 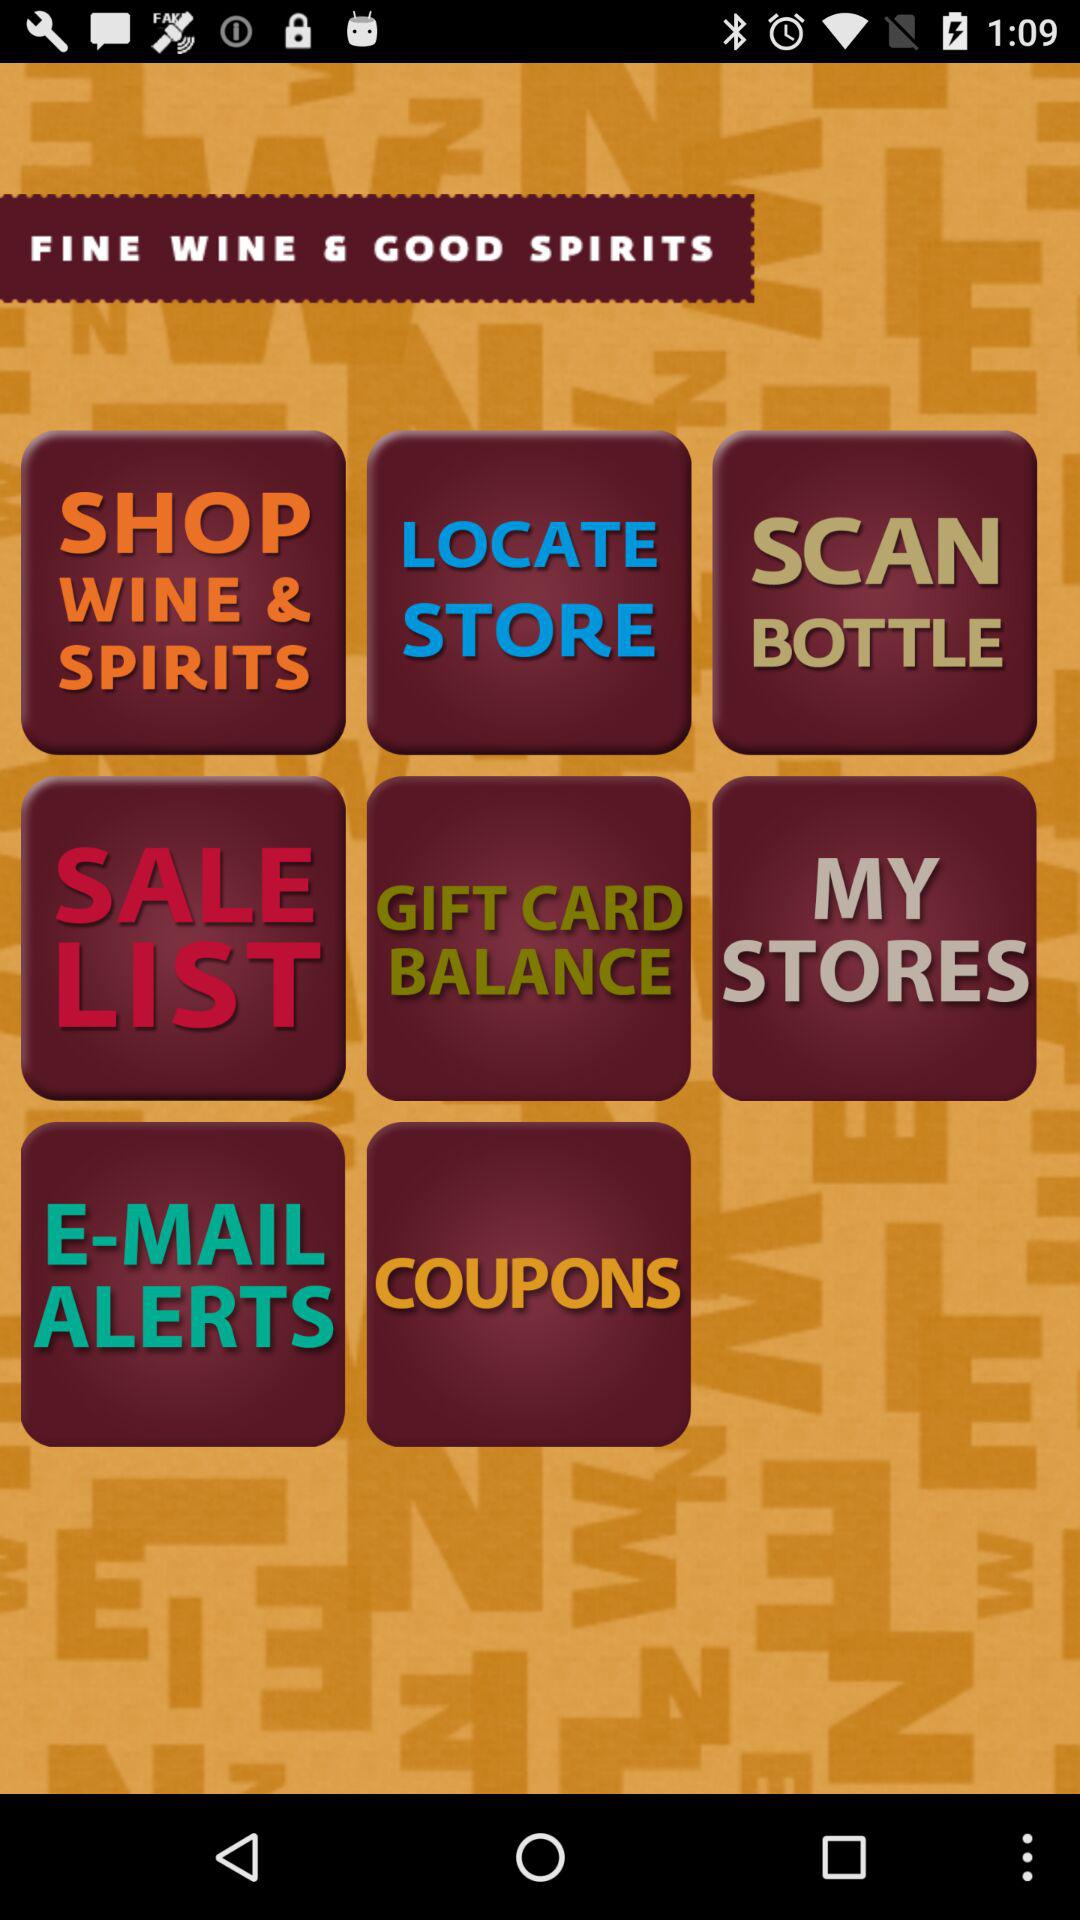 What do you see at coordinates (528, 1284) in the screenshot?
I see `coupons button` at bounding box center [528, 1284].